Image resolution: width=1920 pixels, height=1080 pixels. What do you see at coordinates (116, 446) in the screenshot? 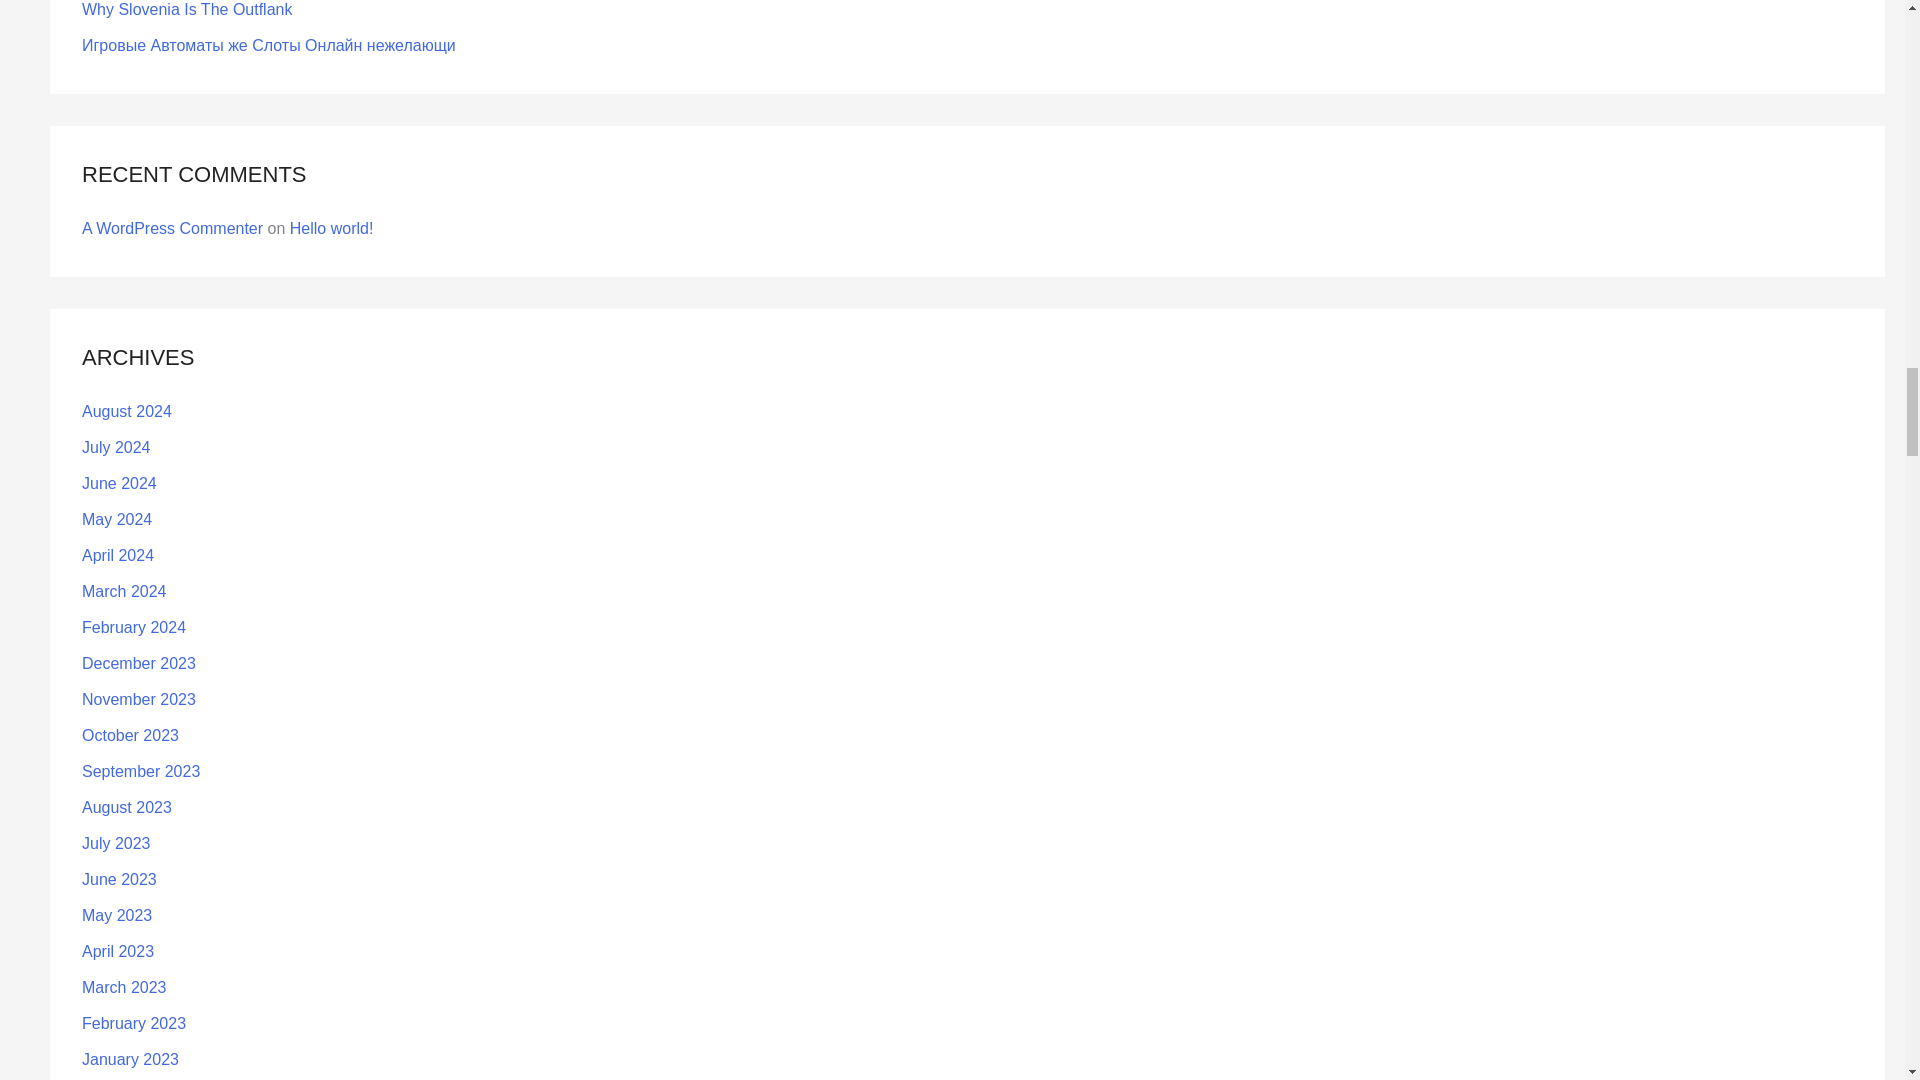
I see `July 2024` at bounding box center [116, 446].